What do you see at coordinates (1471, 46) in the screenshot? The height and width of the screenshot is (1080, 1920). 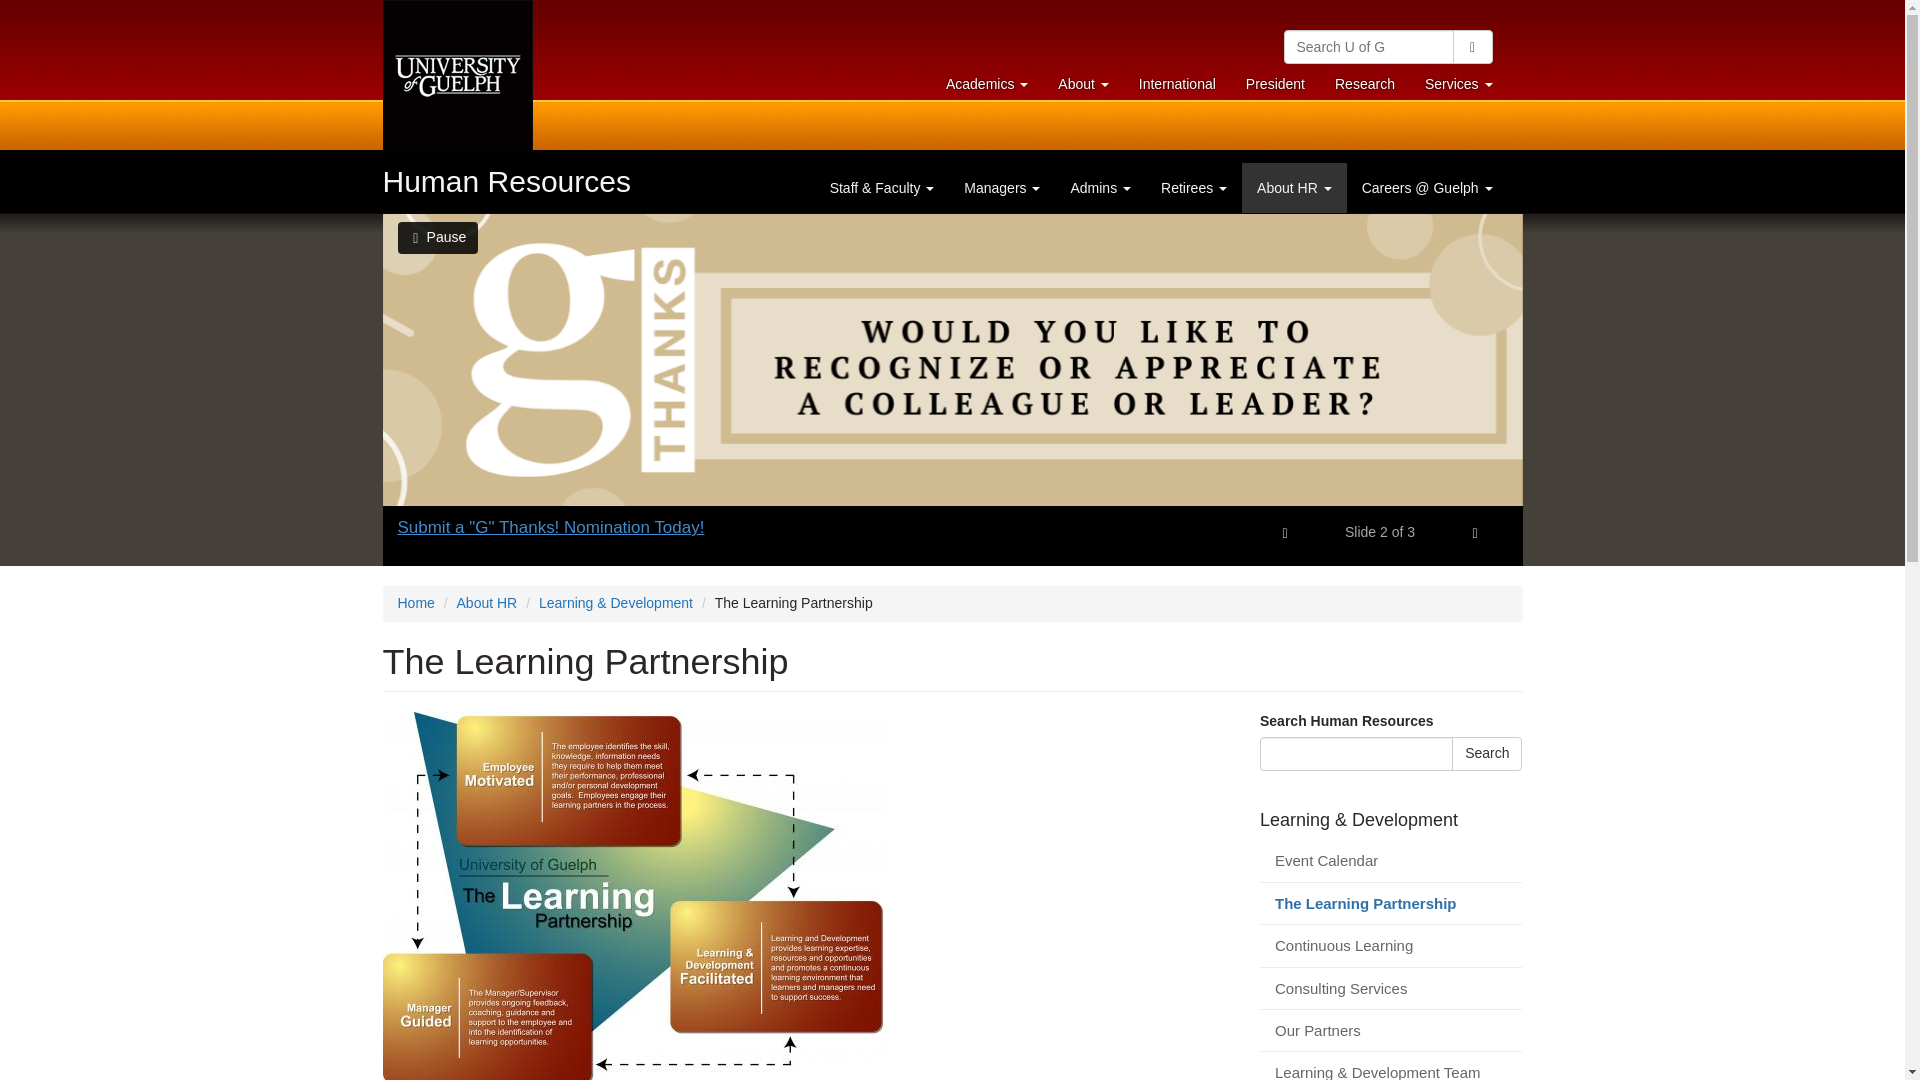 I see `Enter the terms you wish to search for.` at bounding box center [1471, 46].